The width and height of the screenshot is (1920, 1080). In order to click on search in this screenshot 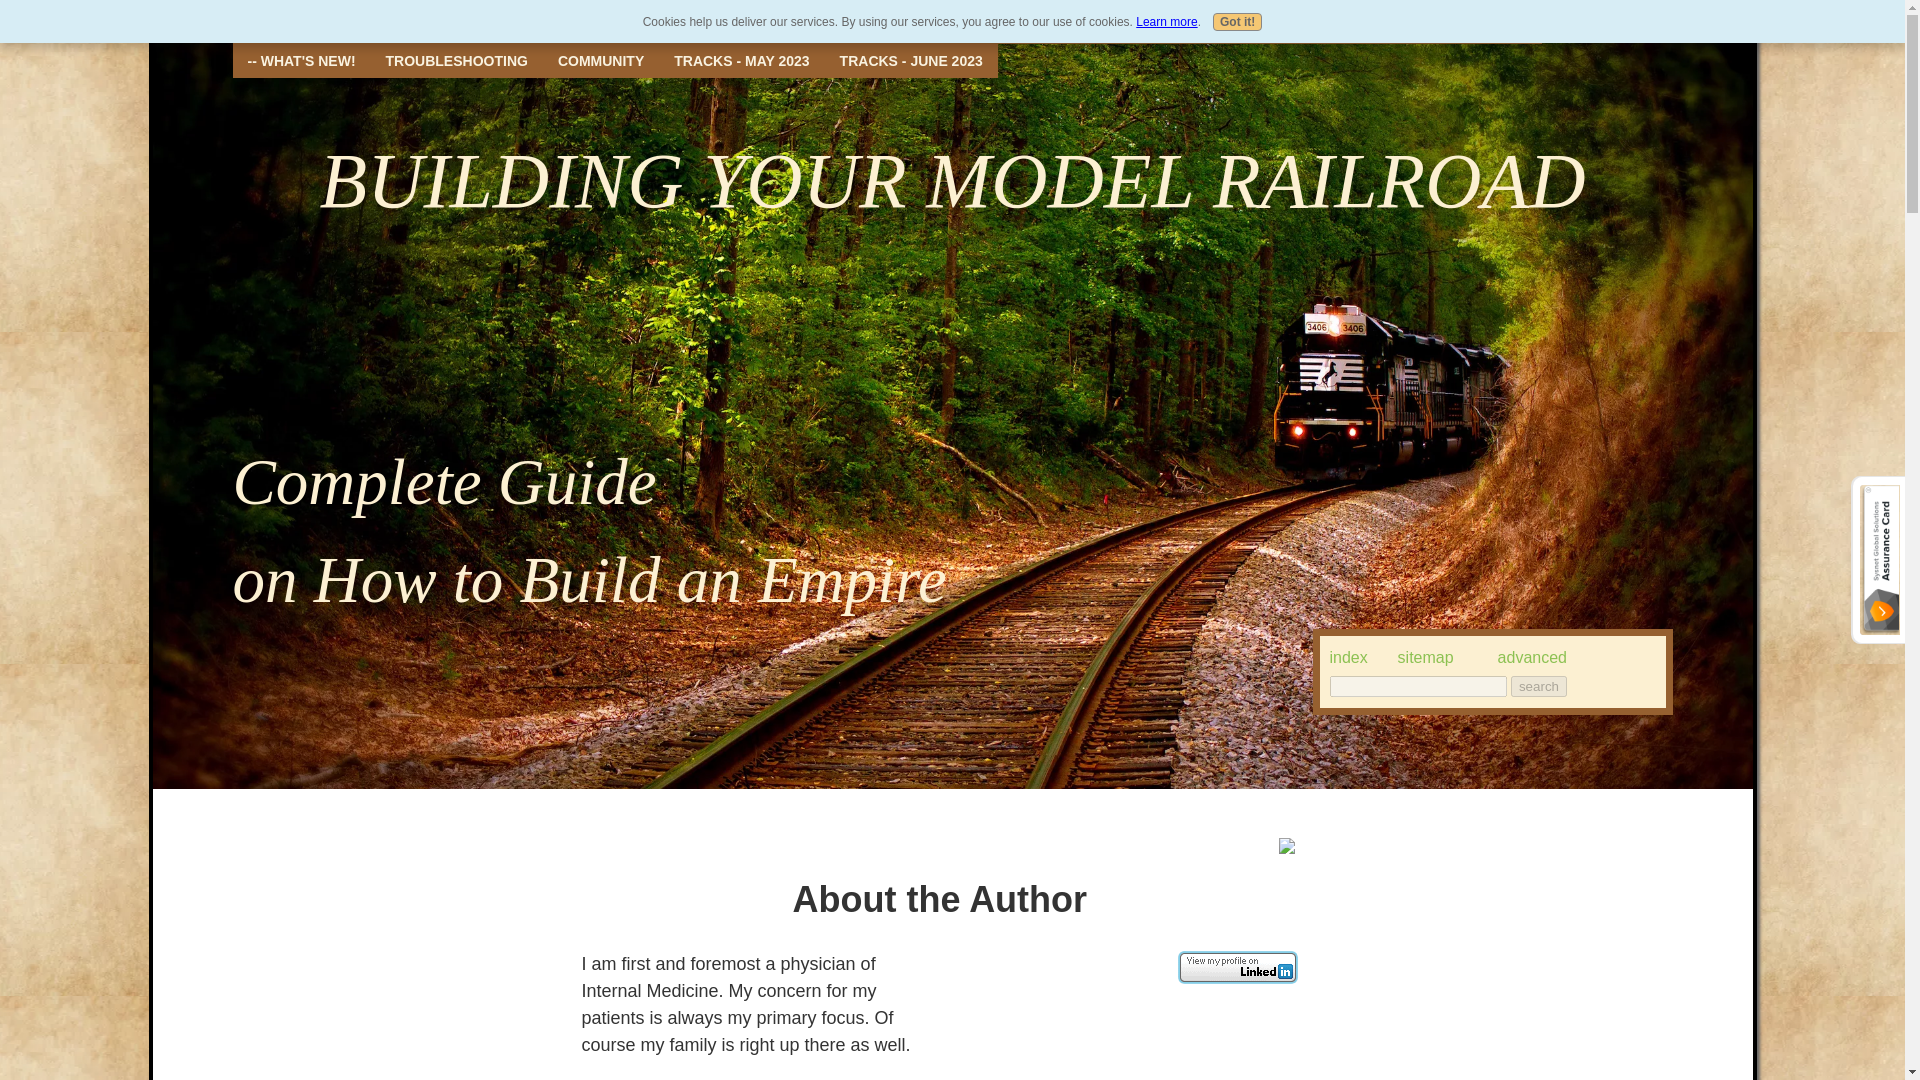, I will do `click(1538, 686)`.